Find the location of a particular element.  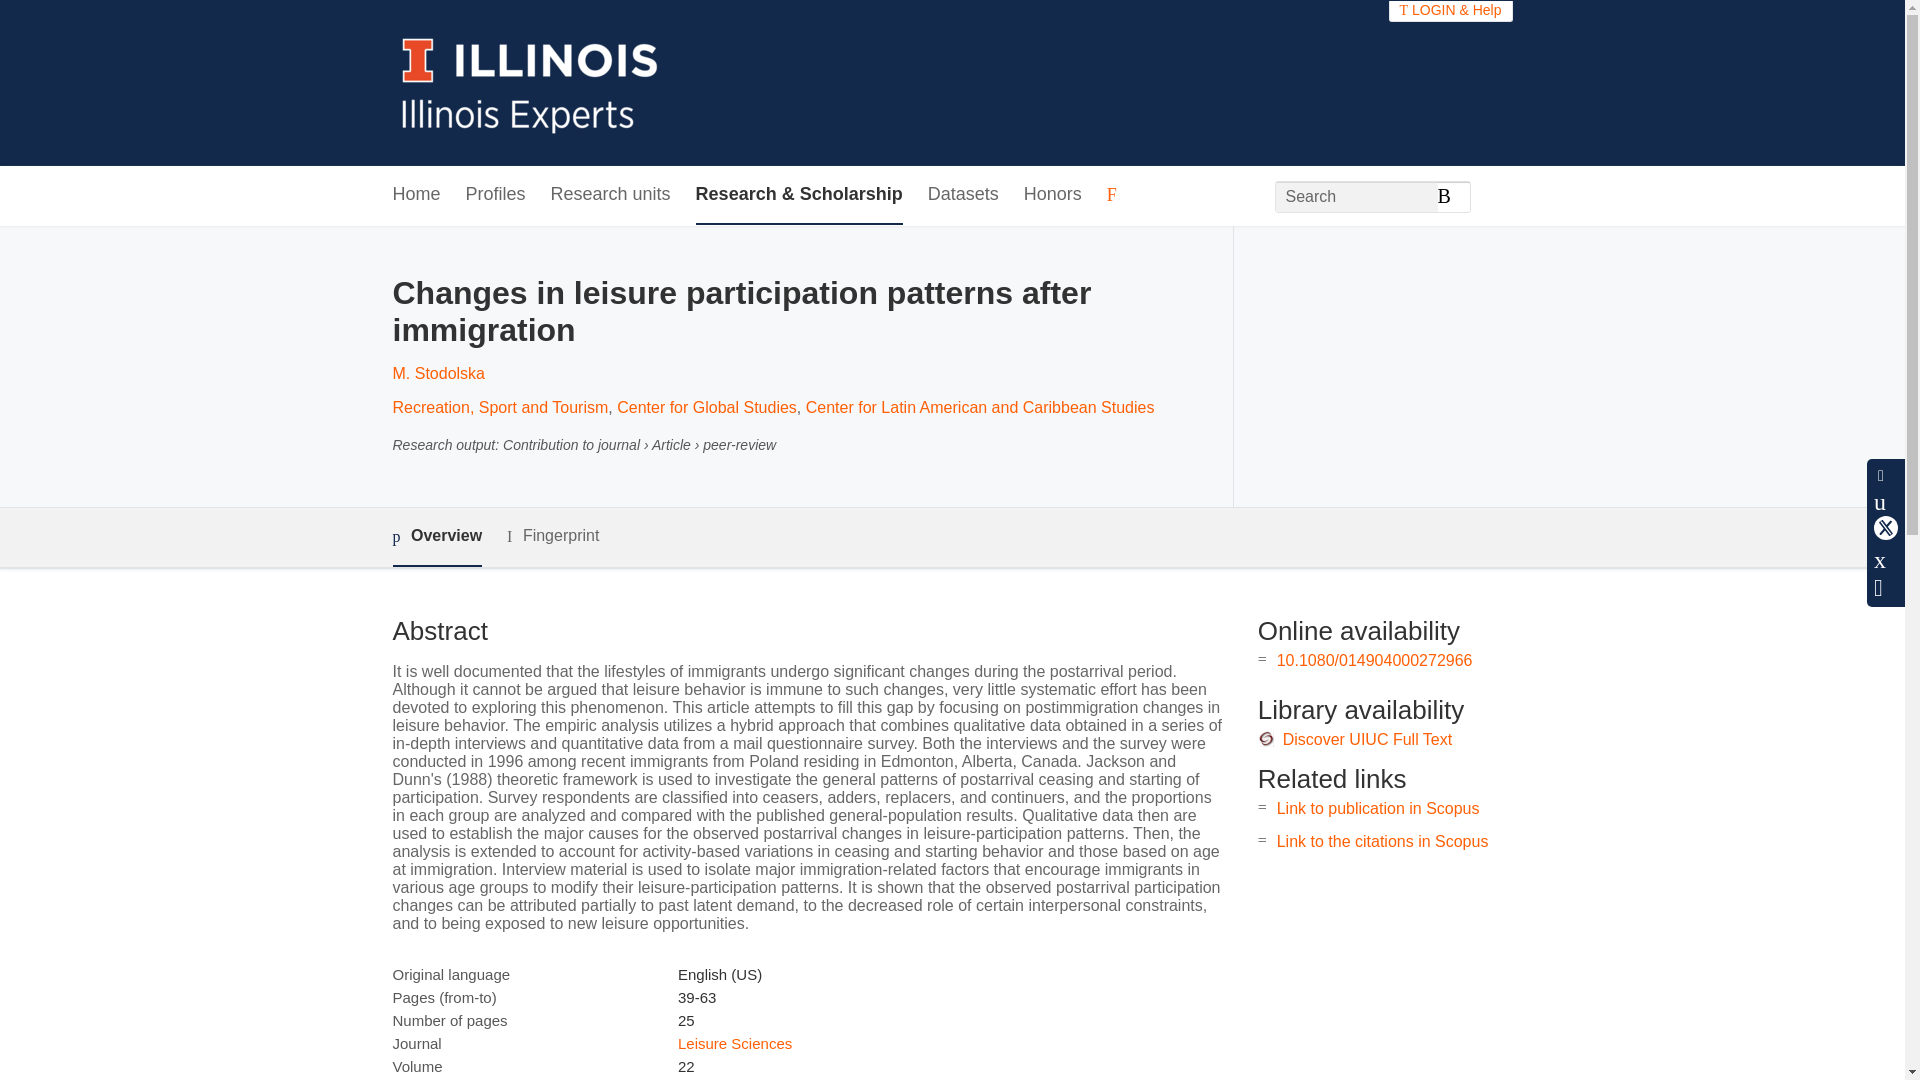

Honors is located at coordinates (1052, 195).